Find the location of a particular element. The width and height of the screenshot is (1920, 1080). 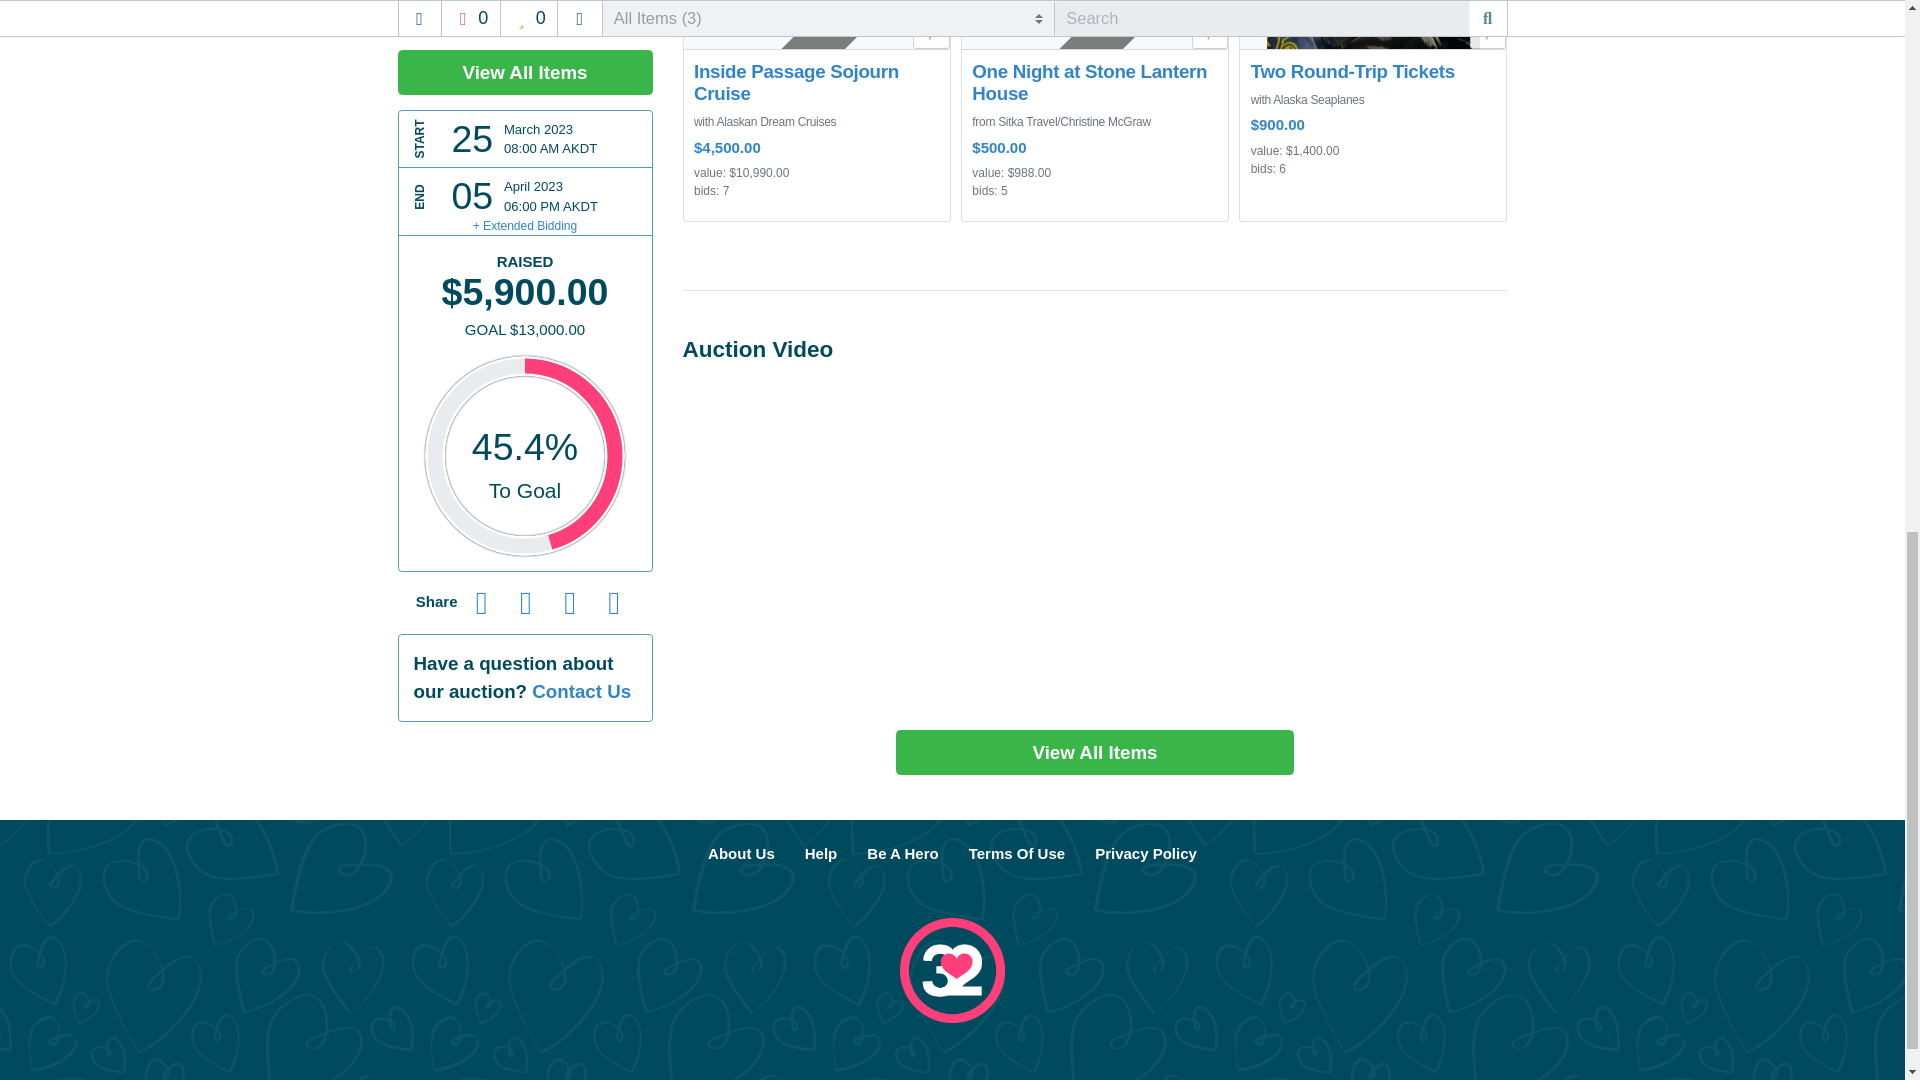

Terms Of Use is located at coordinates (1016, 853).